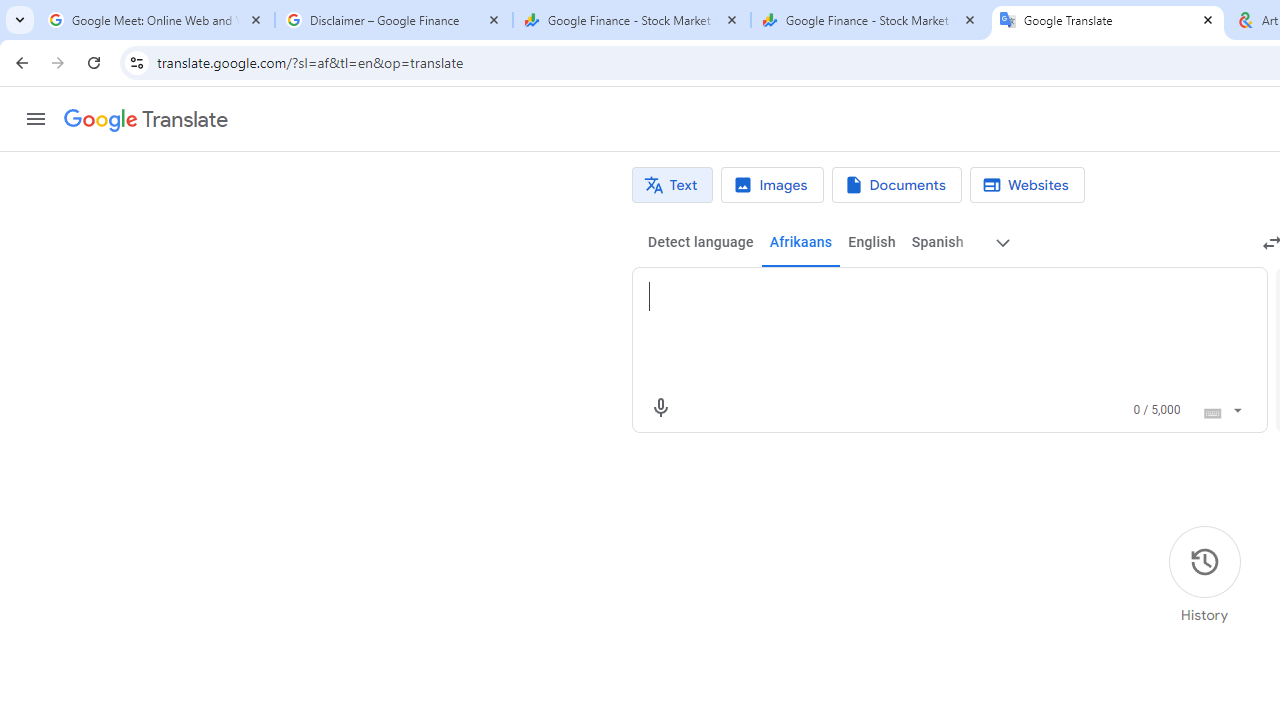 This screenshot has width=1280, height=720. What do you see at coordinates (772, 185) in the screenshot?
I see `Image translation` at bounding box center [772, 185].